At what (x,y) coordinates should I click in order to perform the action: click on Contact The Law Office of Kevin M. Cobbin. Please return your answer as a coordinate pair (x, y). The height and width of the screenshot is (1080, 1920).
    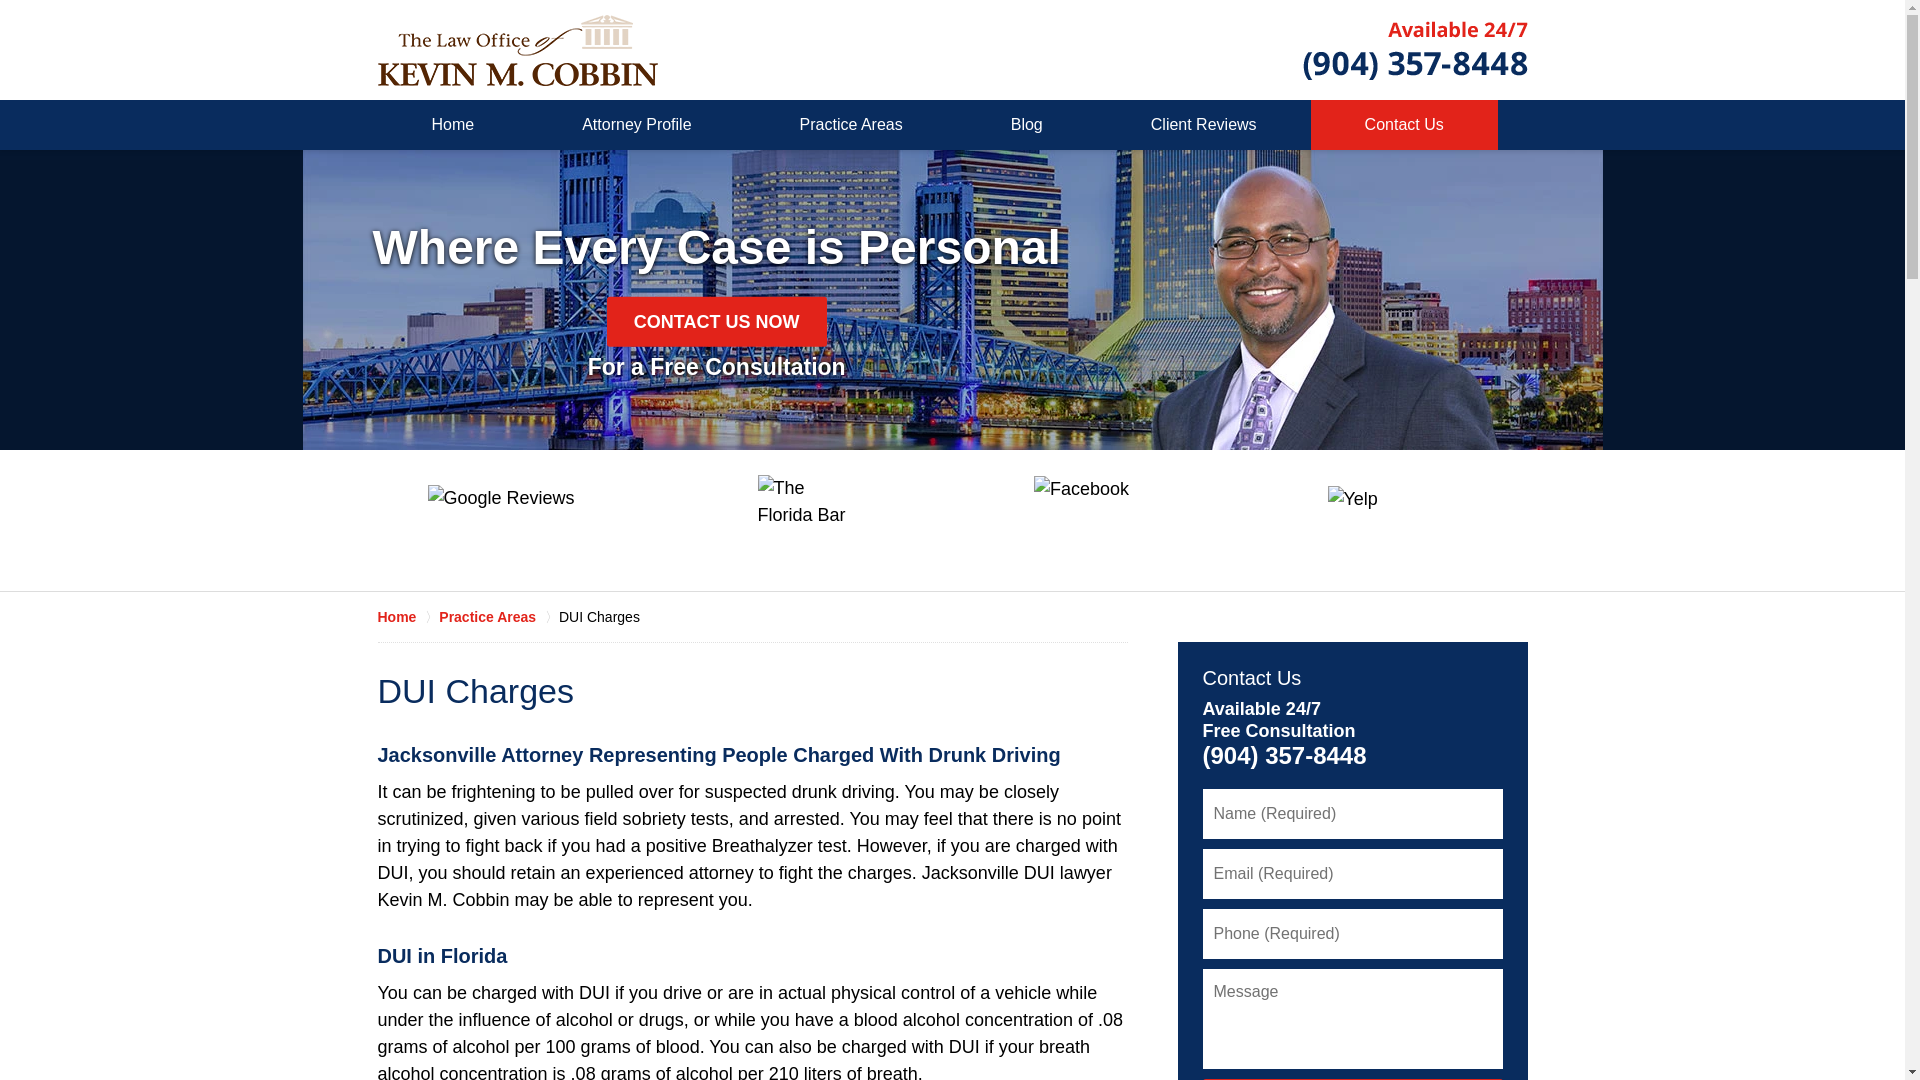
    Looking at the image, I should click on (1414, 49).